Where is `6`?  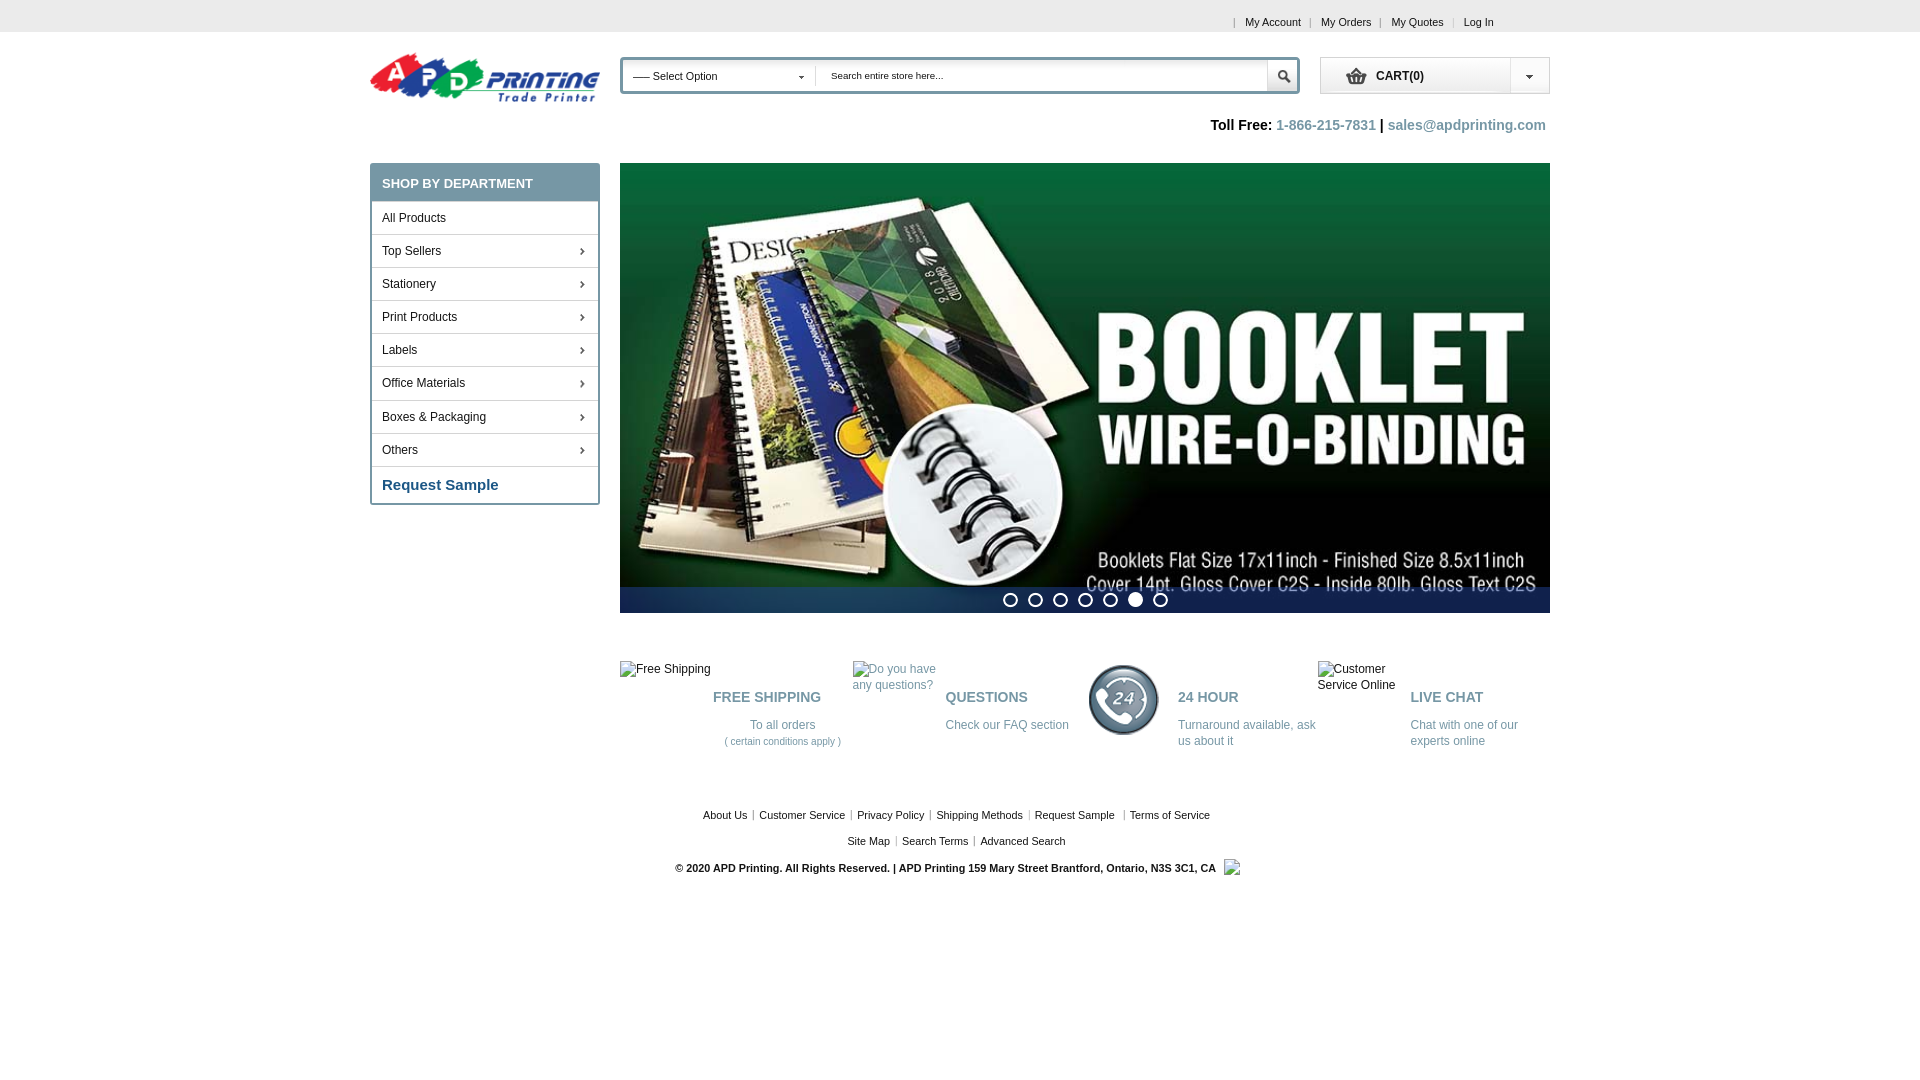
6 is located at coordinates (1136, 600).